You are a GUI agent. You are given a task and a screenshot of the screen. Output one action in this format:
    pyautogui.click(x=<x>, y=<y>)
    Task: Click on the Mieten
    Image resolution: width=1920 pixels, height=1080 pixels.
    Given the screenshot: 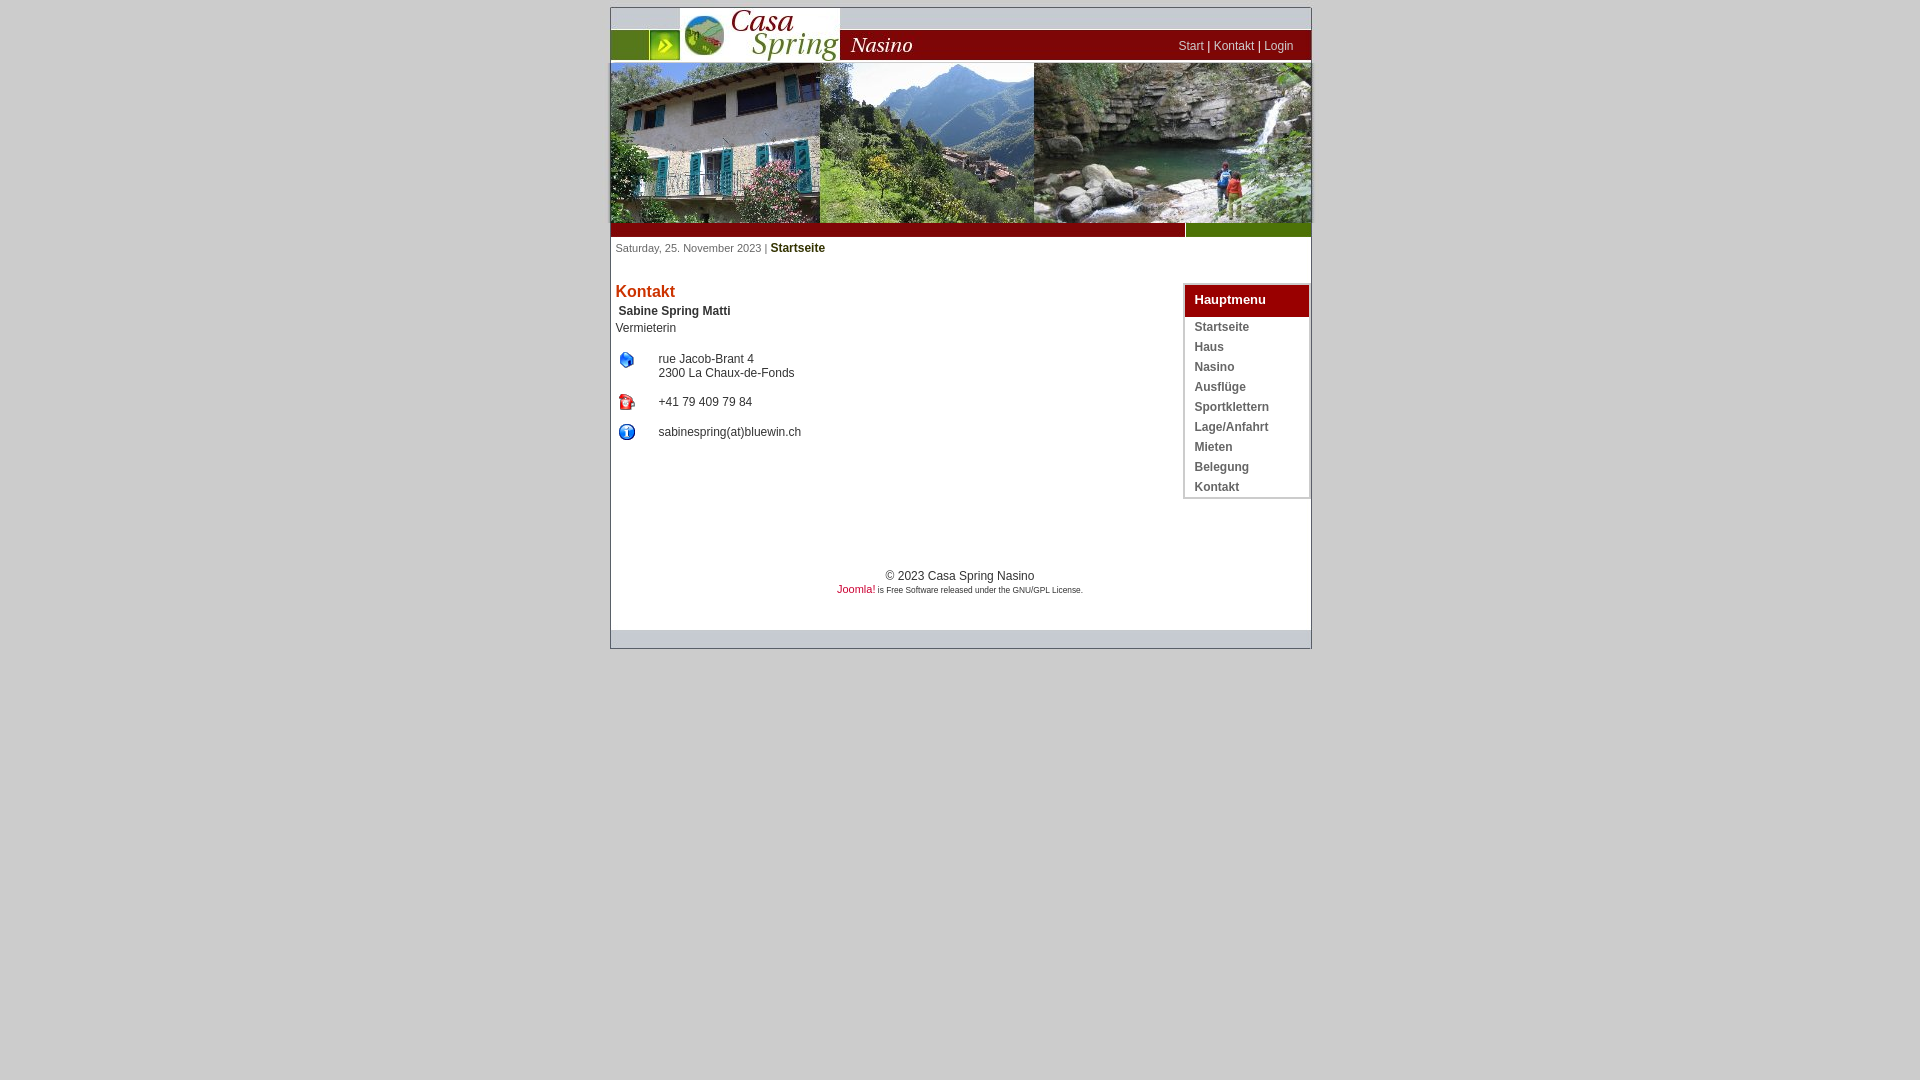 What is the action you would take?
    pyautogui.click(x=1213, y=447)
    